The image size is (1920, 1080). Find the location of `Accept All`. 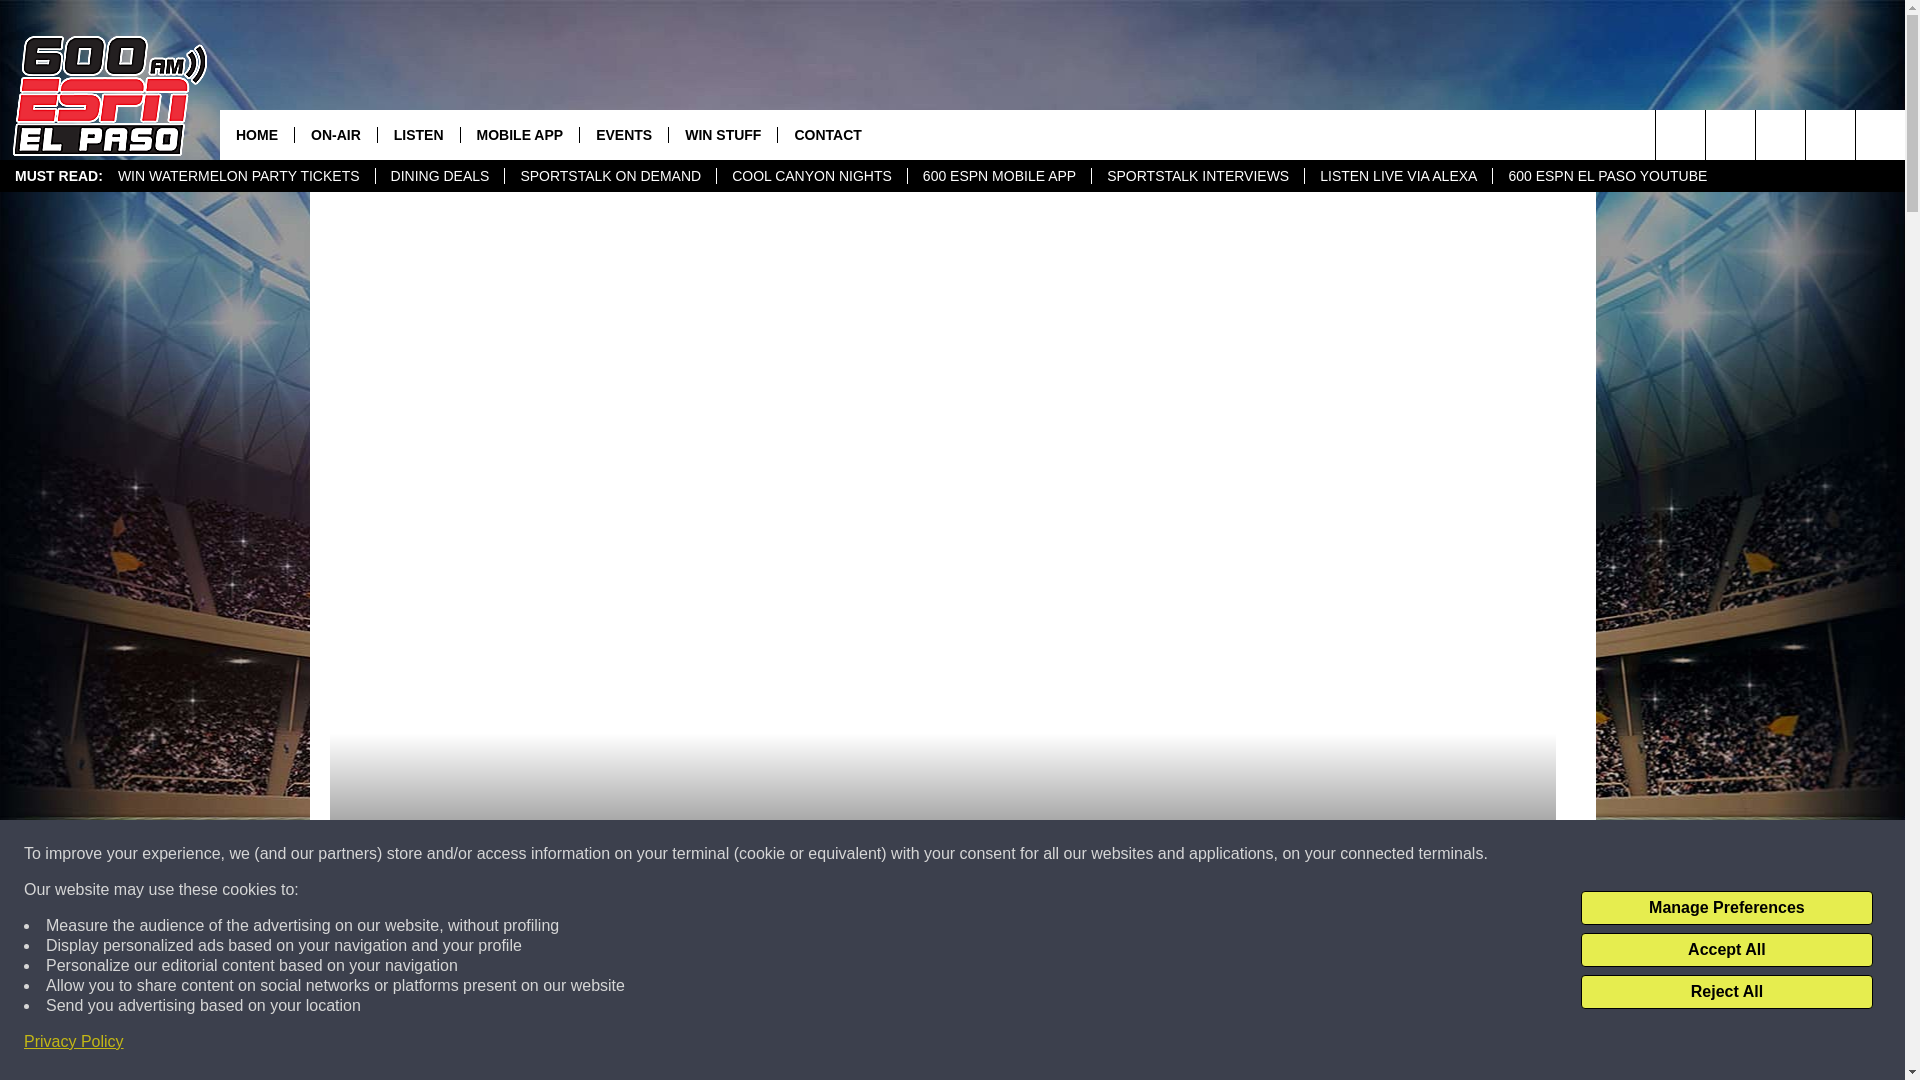

Accept All is located at coordinates (1726, 950).